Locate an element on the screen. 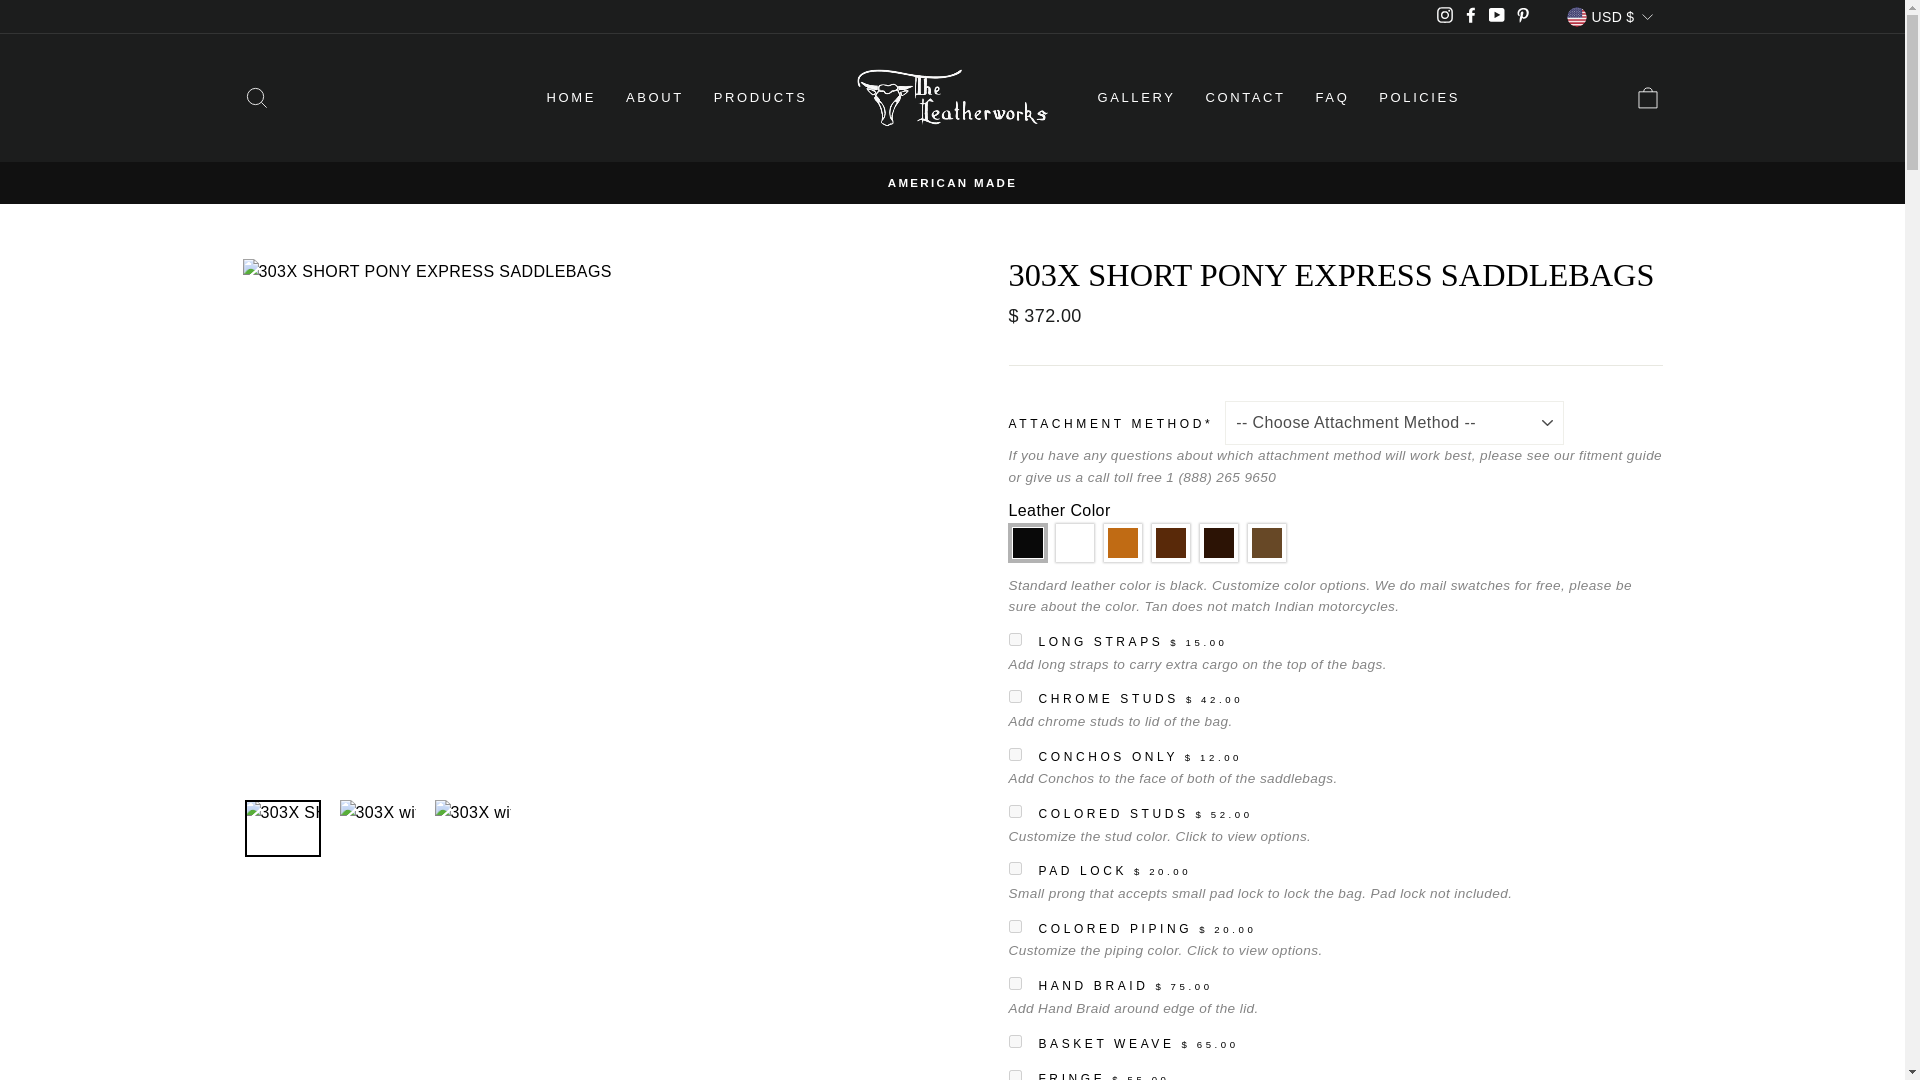  on is located at coordinates (1014, 1075).